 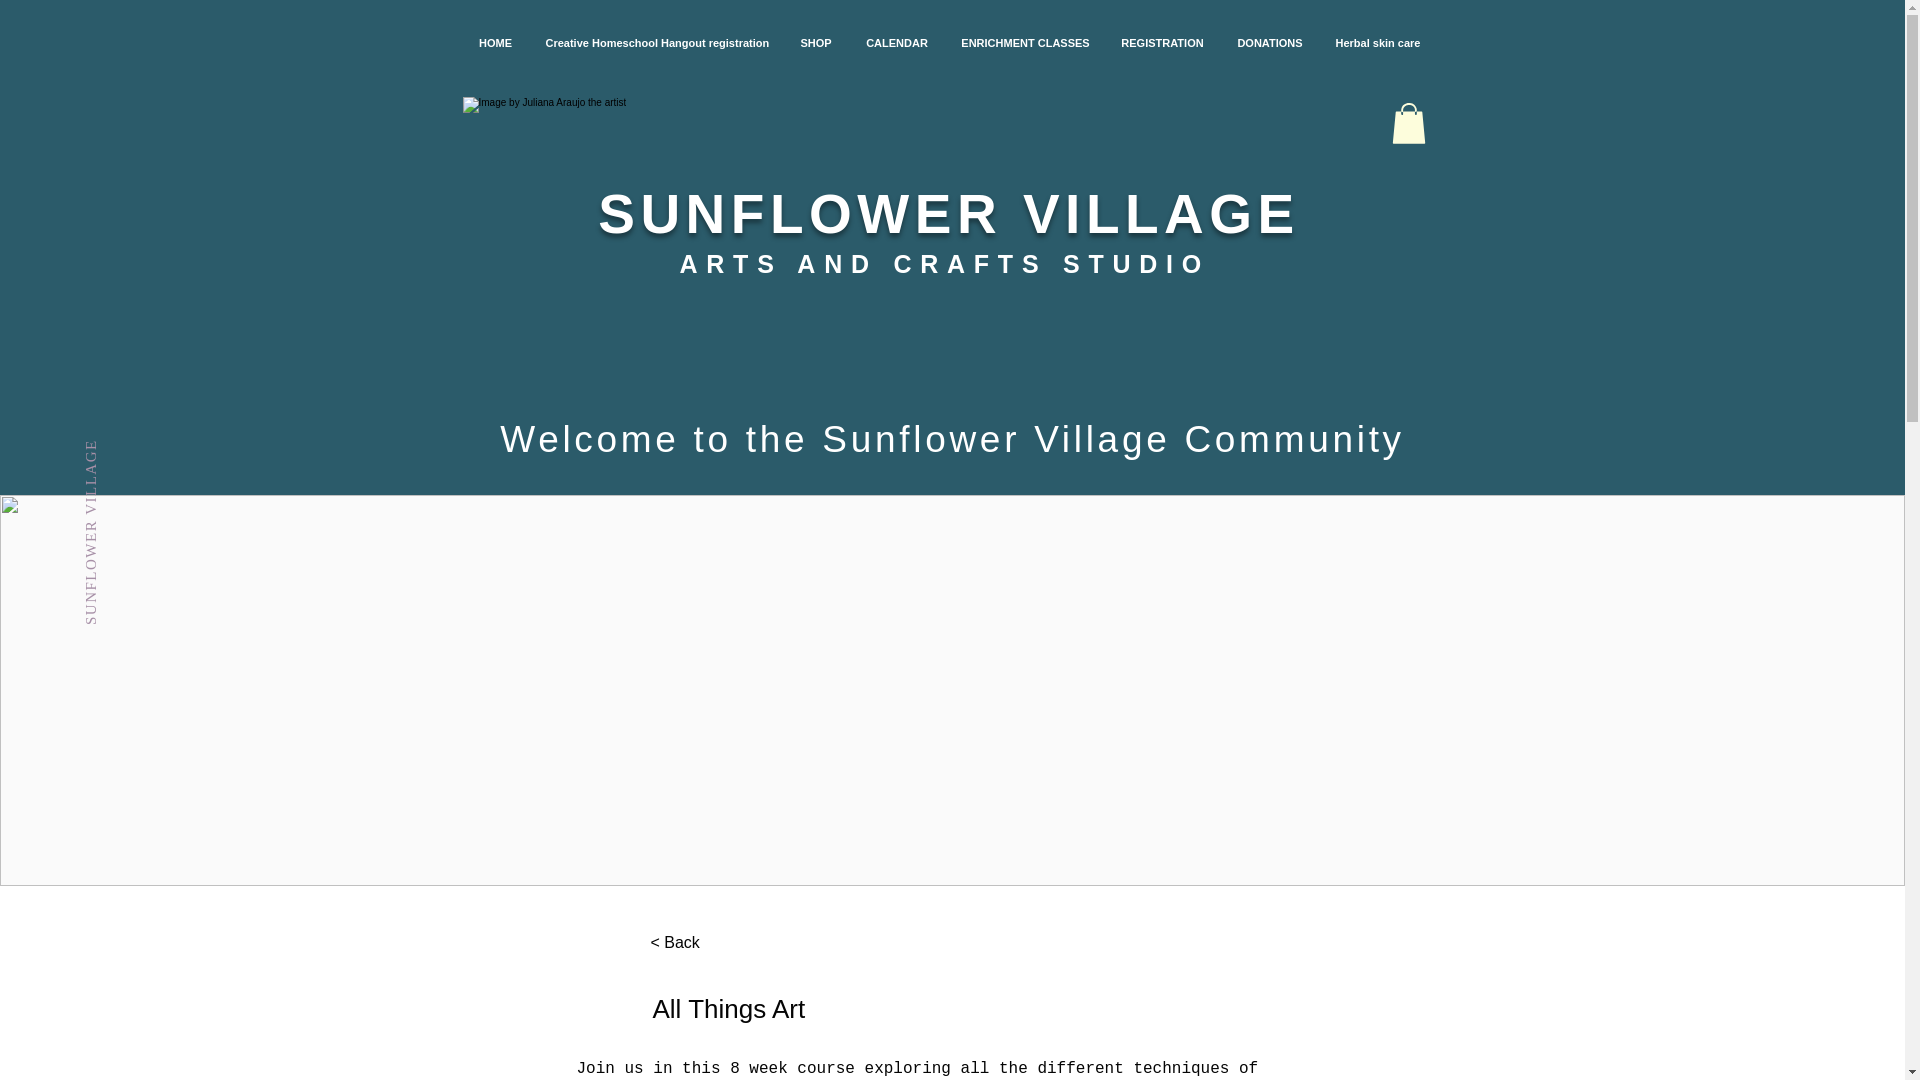 What do you see at coordinates (1377, 42) in the screenshot?
I see `Herbal skin care` at bounding box center [1377, 42].